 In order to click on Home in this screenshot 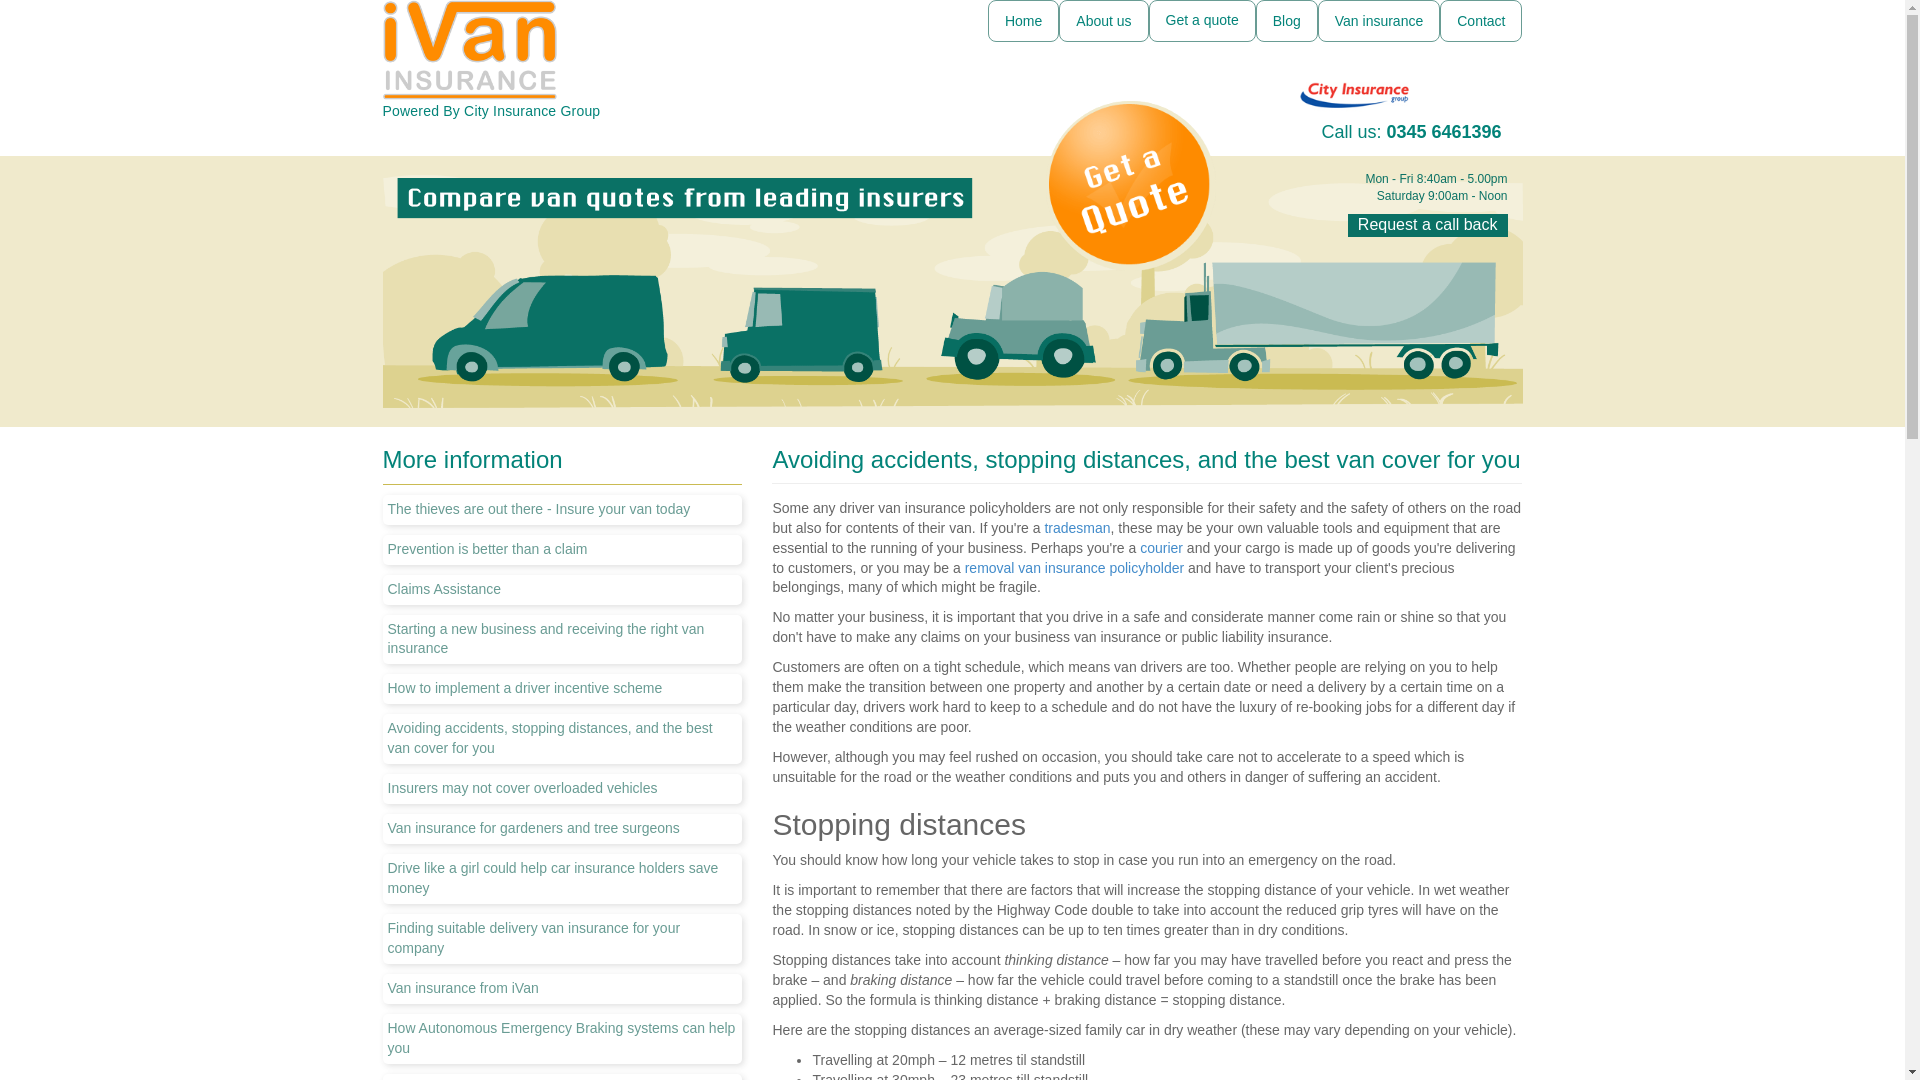, I will do `click(1024, 21)`.